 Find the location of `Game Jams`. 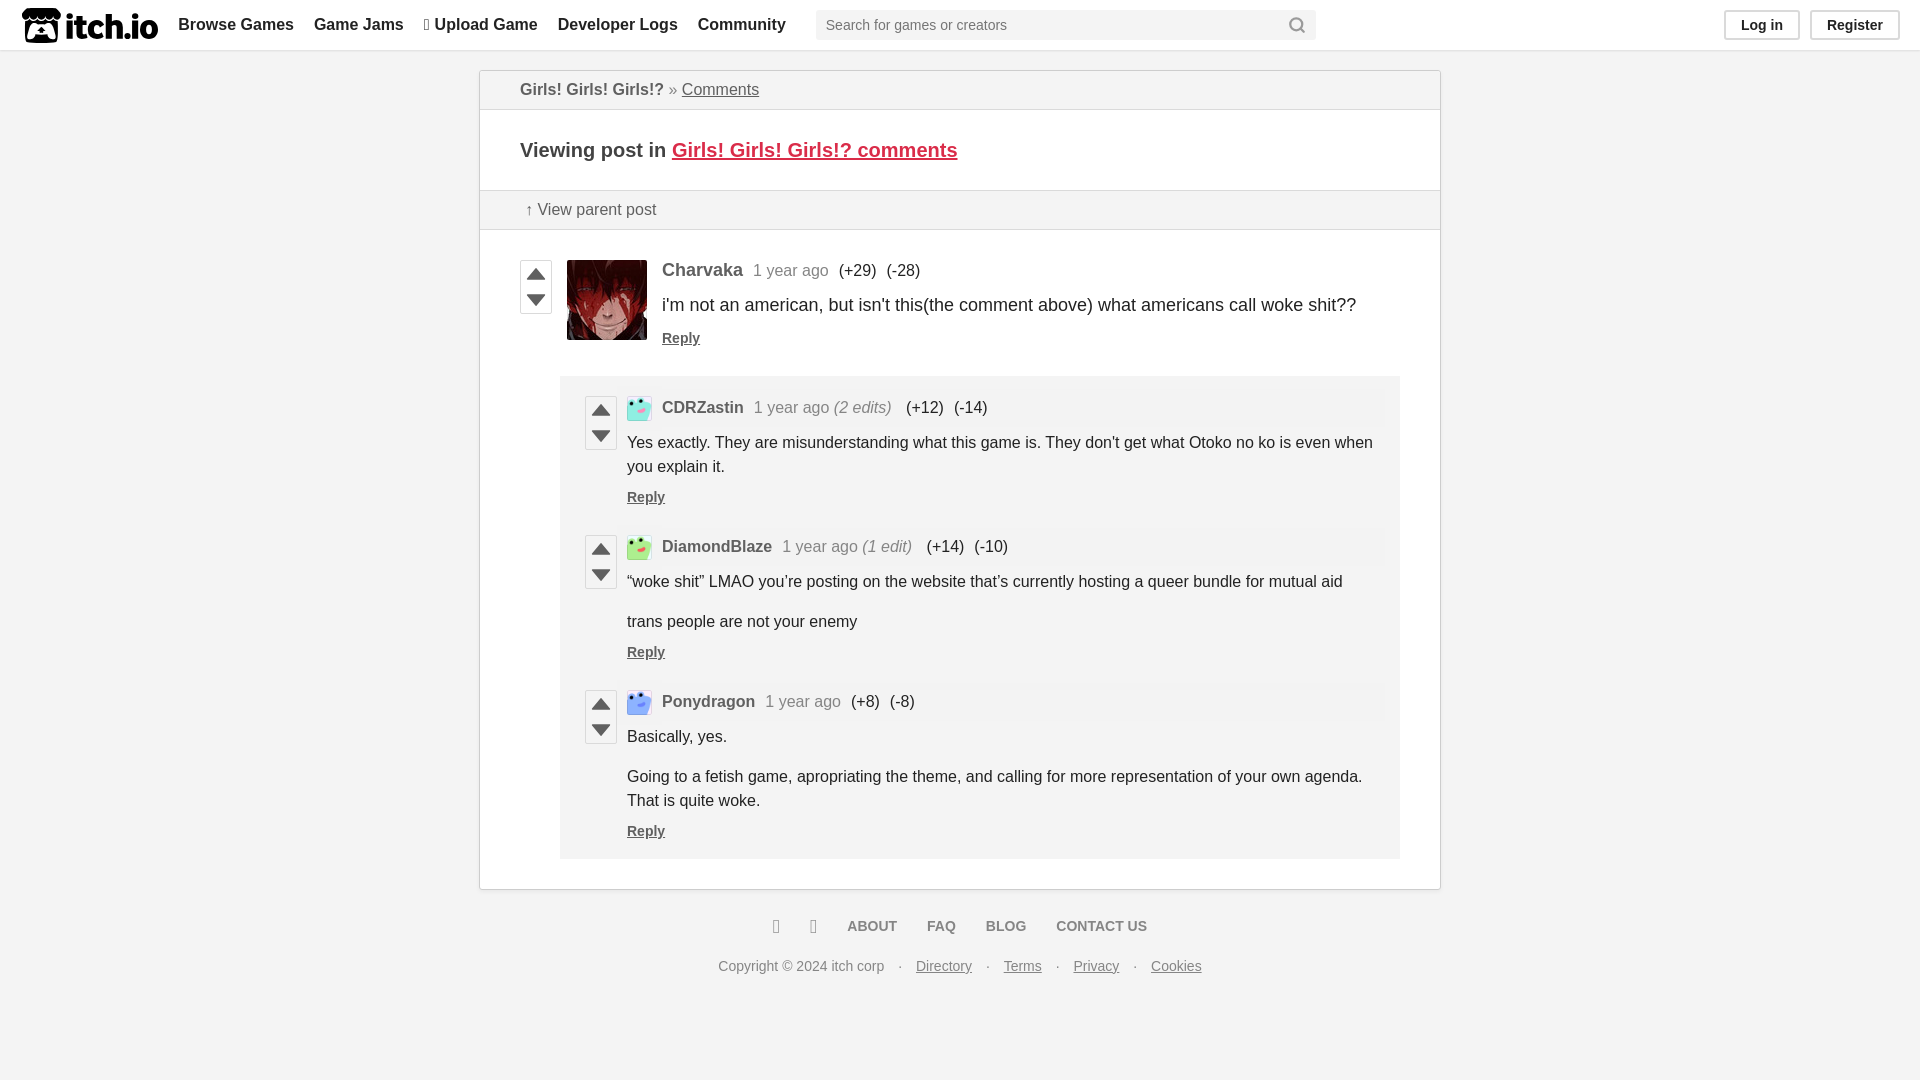

Game Jams is located at coordinates (358, 24).